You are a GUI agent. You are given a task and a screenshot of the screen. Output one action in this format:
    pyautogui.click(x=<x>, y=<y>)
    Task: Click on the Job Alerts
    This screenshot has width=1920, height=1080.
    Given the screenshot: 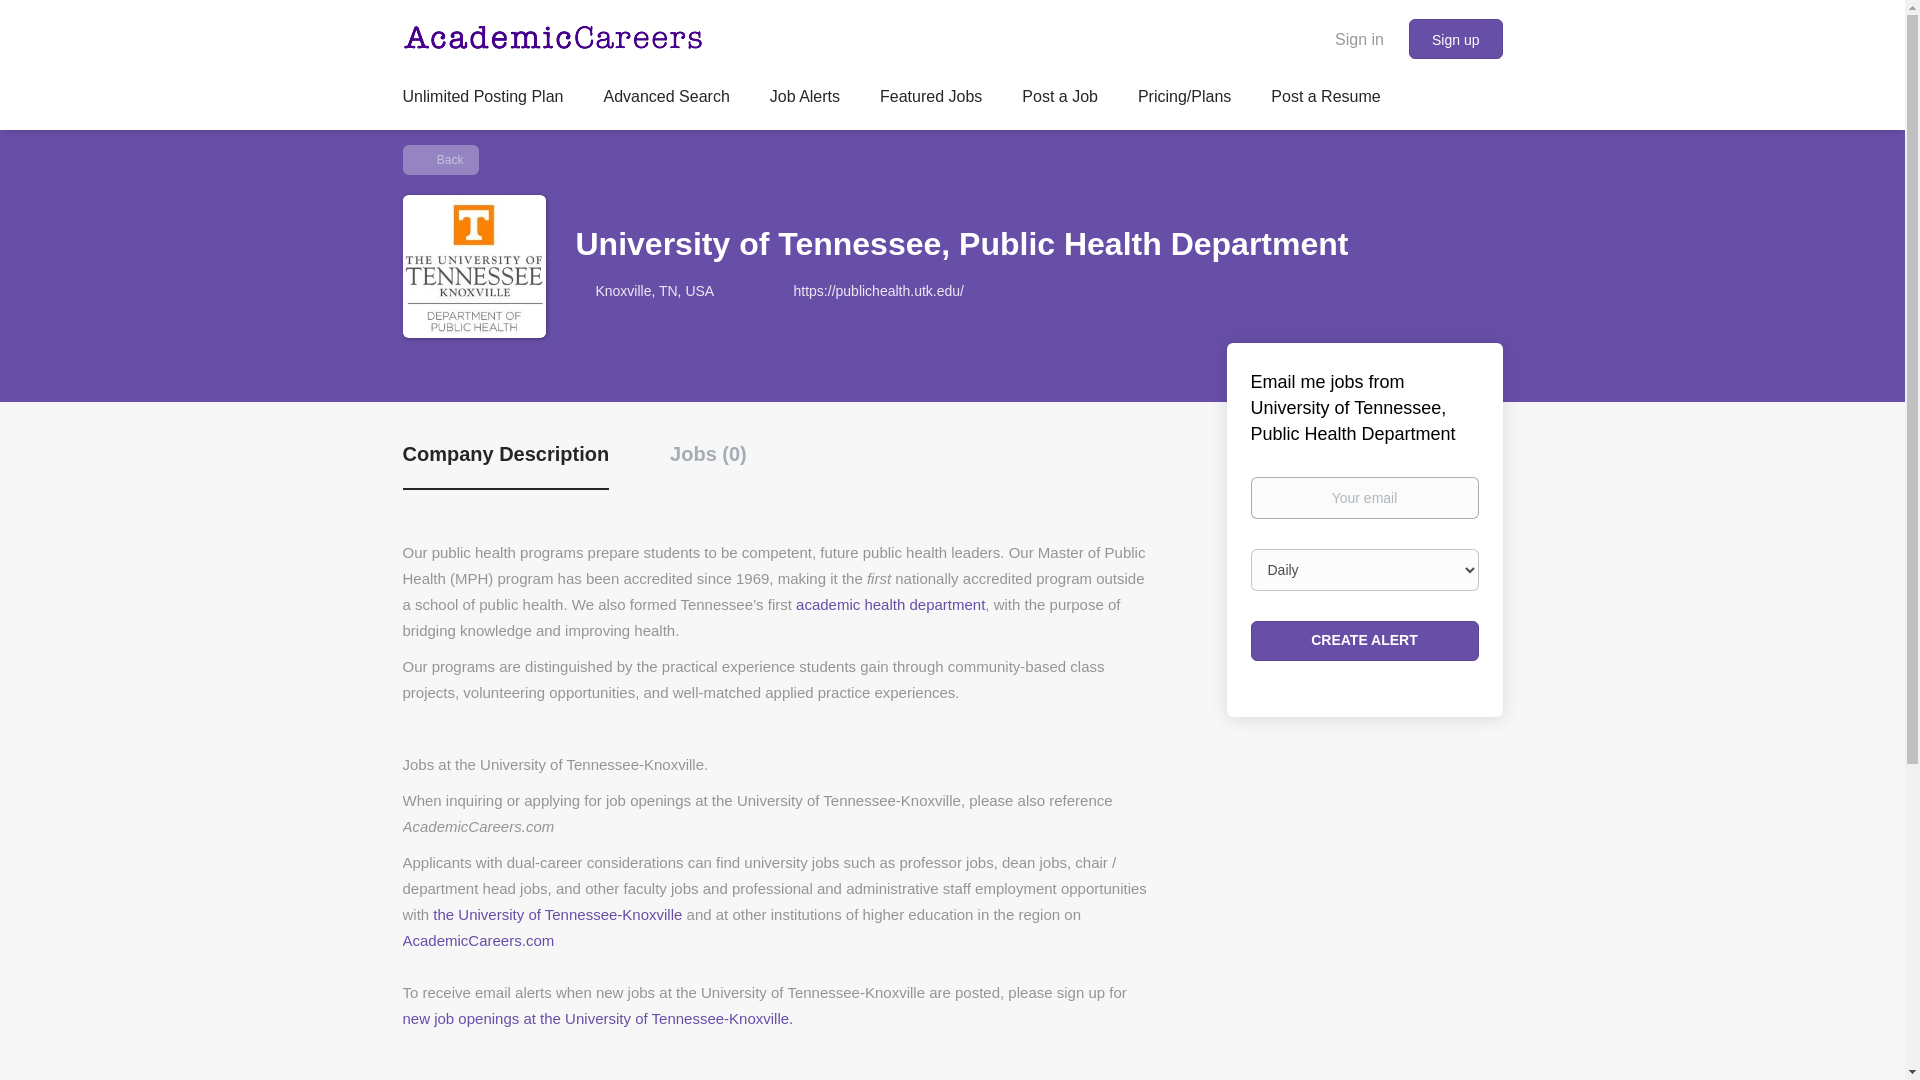 What is the action you would take?
    pyautogui.click(x=804, y=100)
    